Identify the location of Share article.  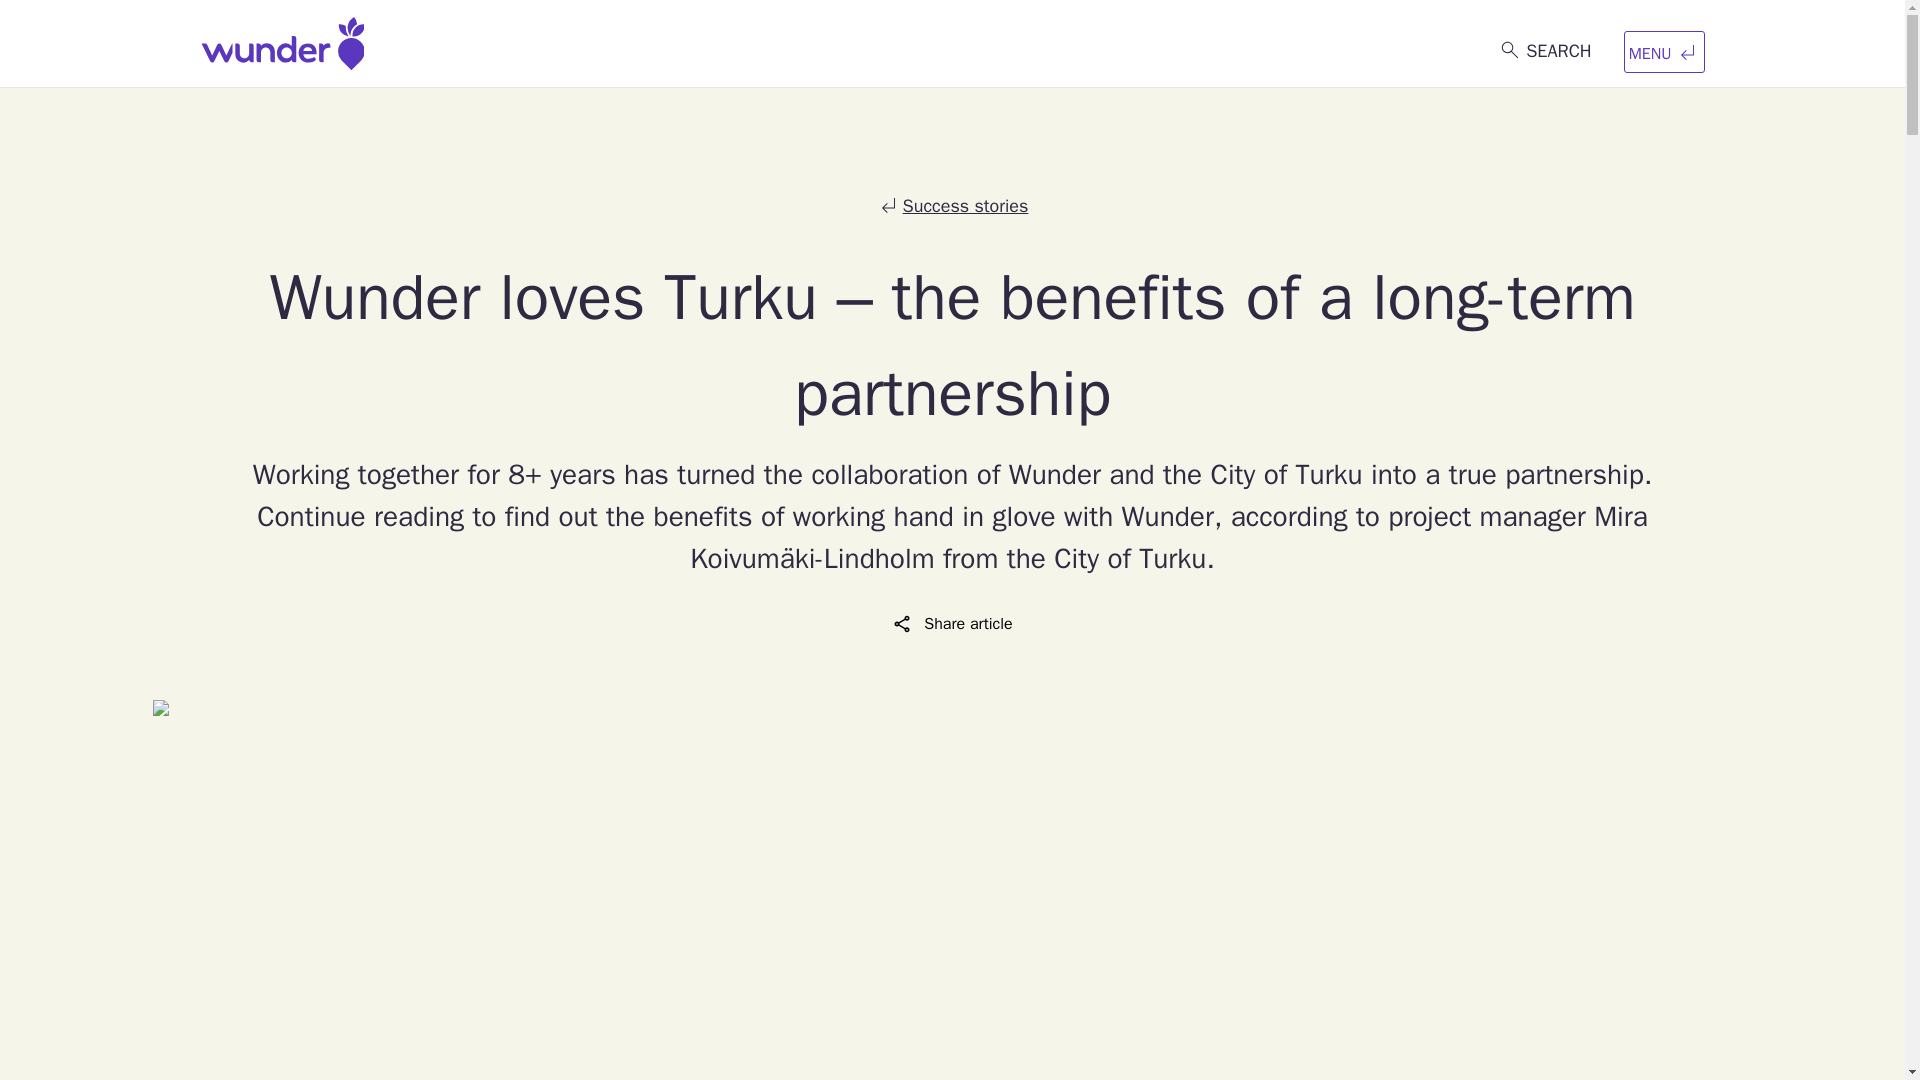
(952, 624).